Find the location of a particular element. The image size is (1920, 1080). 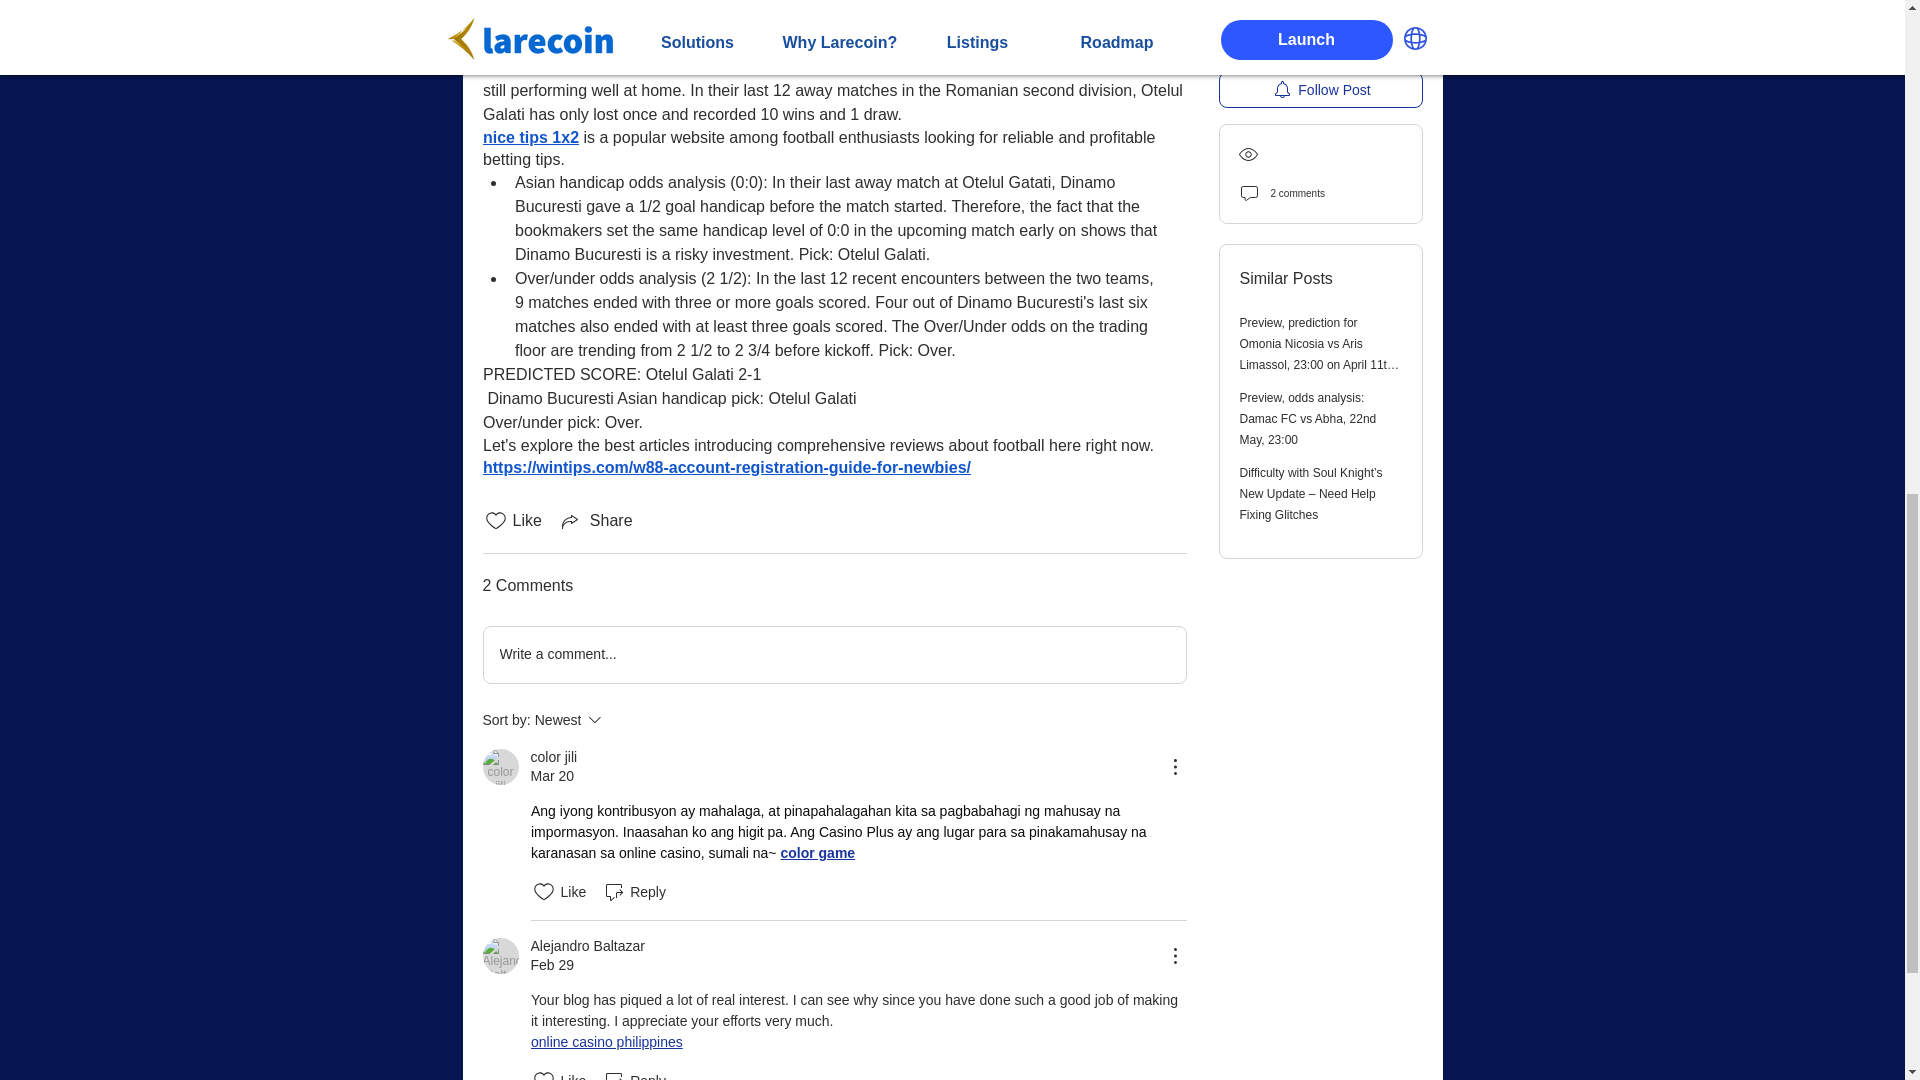

Alejandro Baltazar is located at coordinates (596, 520).